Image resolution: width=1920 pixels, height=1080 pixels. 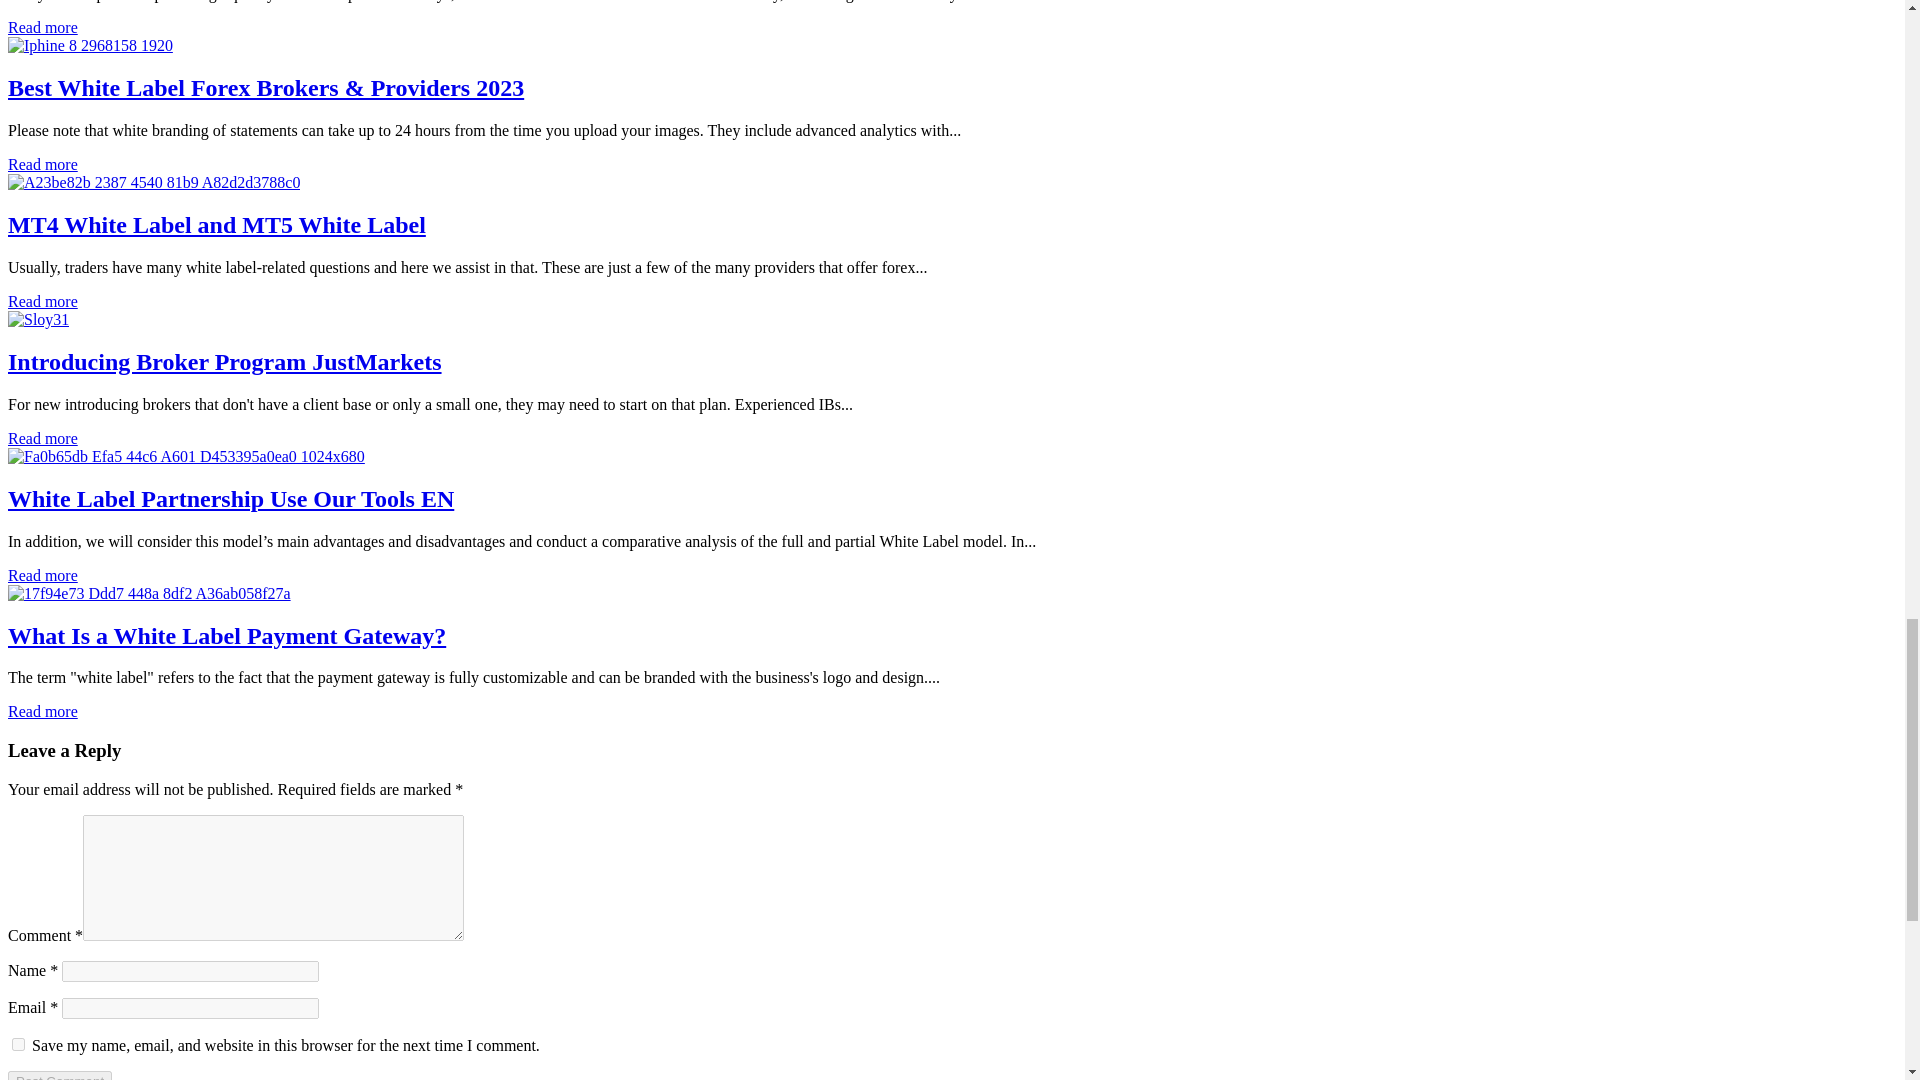 What do you see at coordinates (42, 164) in the screenshot?
I see `Read more` at bounding box center [42, 164].